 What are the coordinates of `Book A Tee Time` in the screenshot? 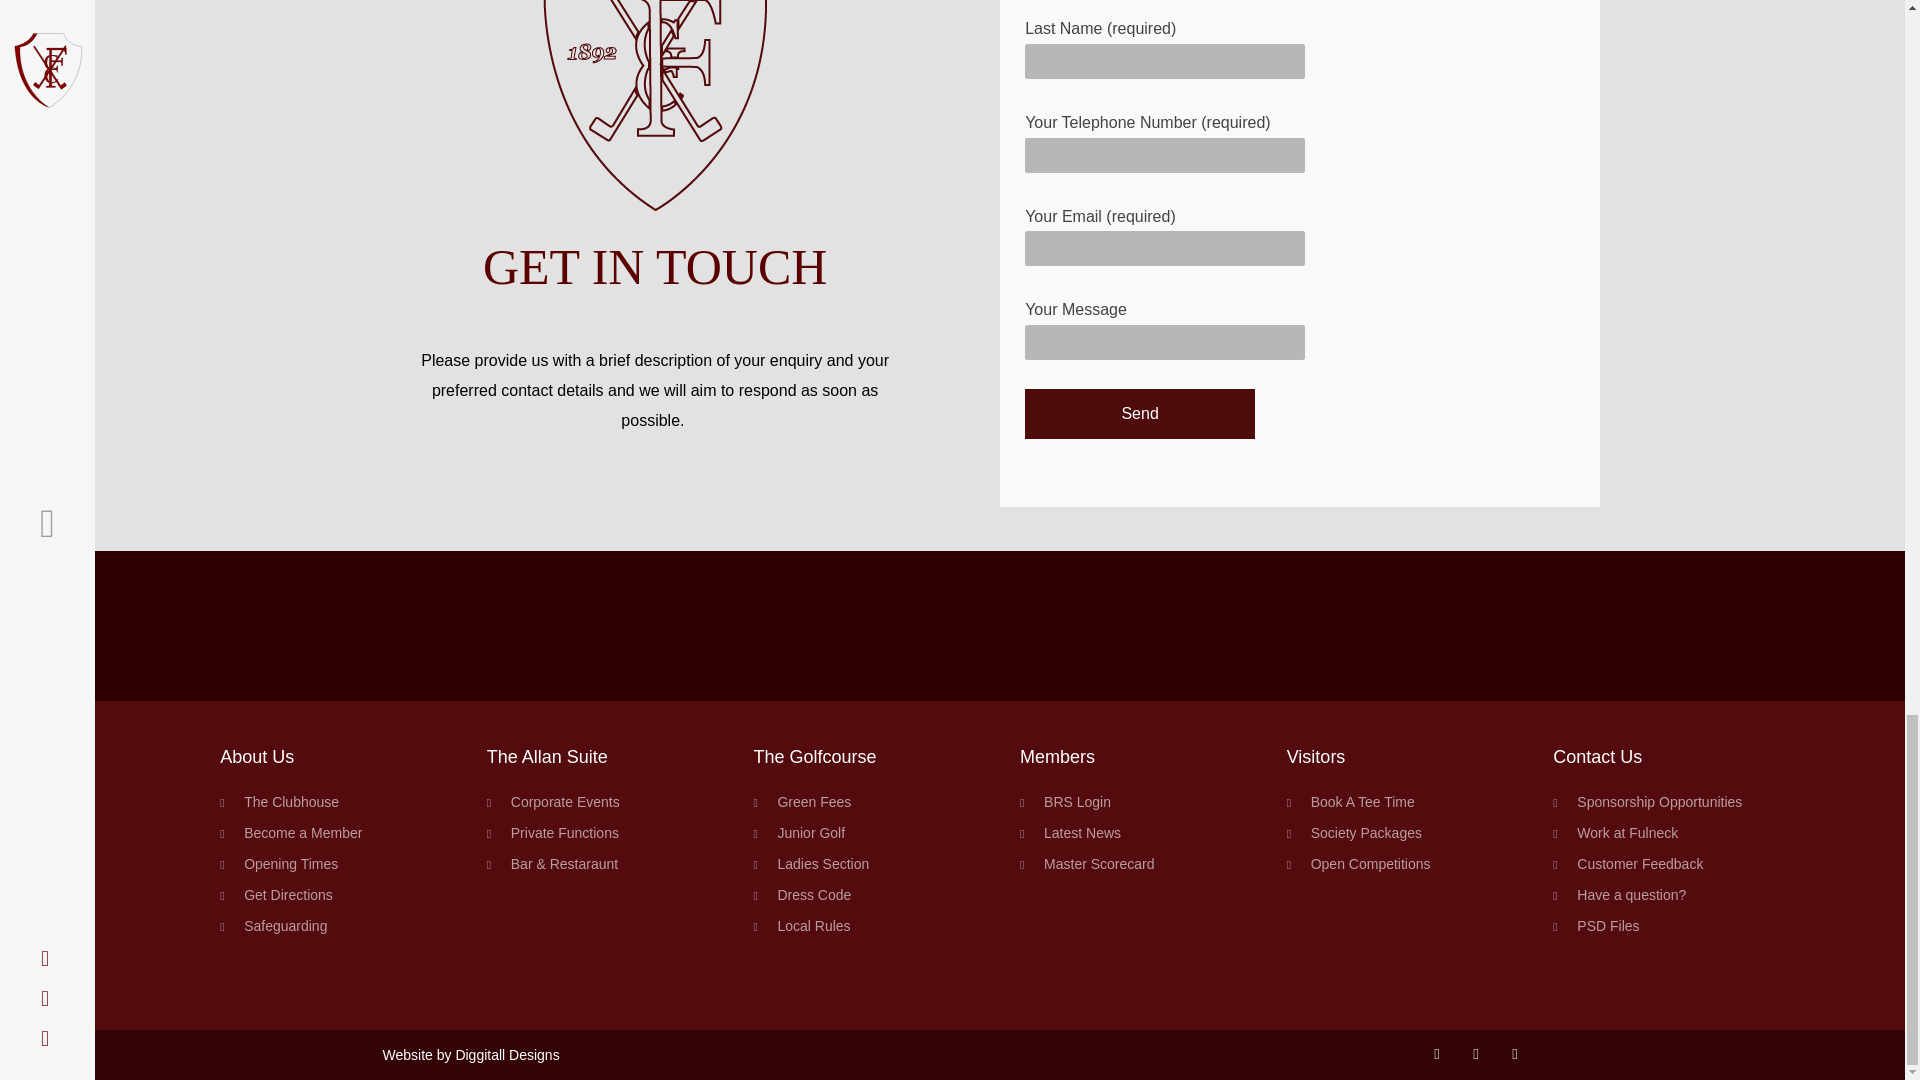 It's located at (1400, 802).